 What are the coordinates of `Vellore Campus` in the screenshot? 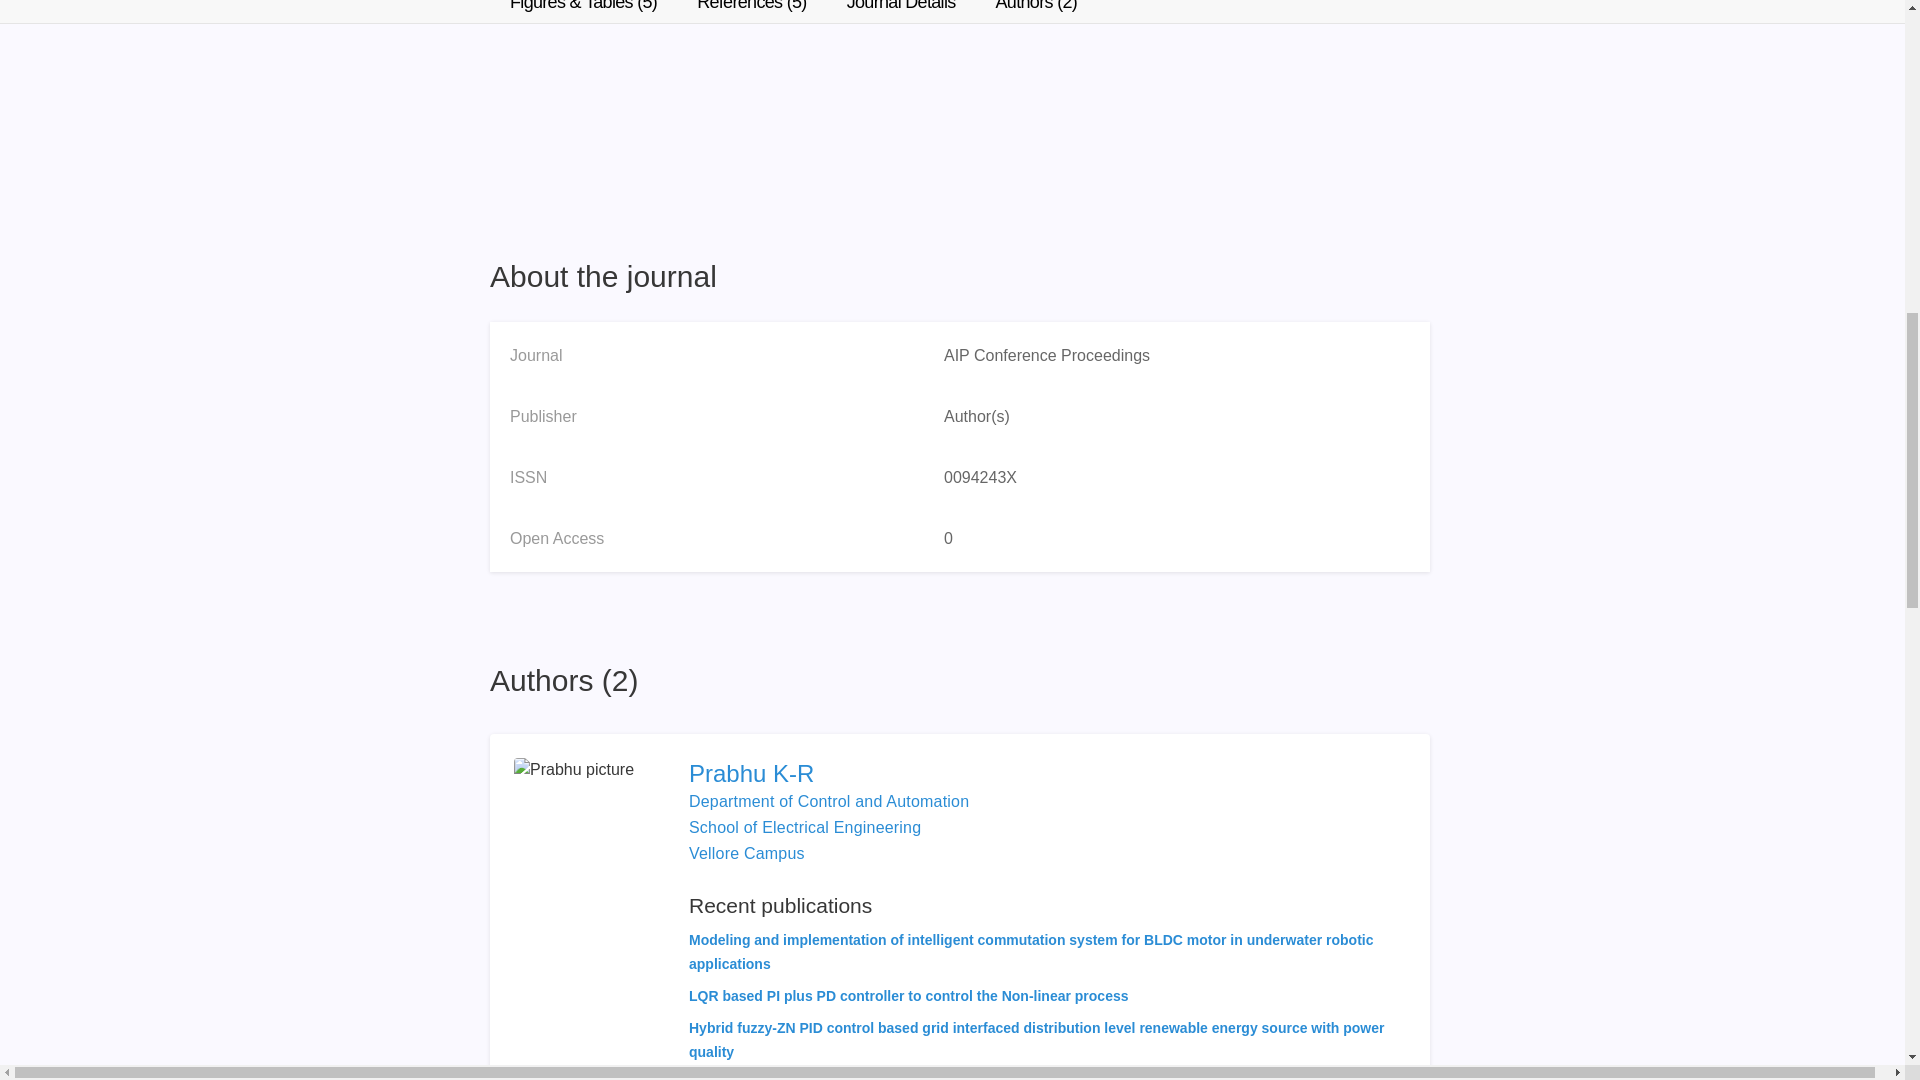 It's located at (746, 852).